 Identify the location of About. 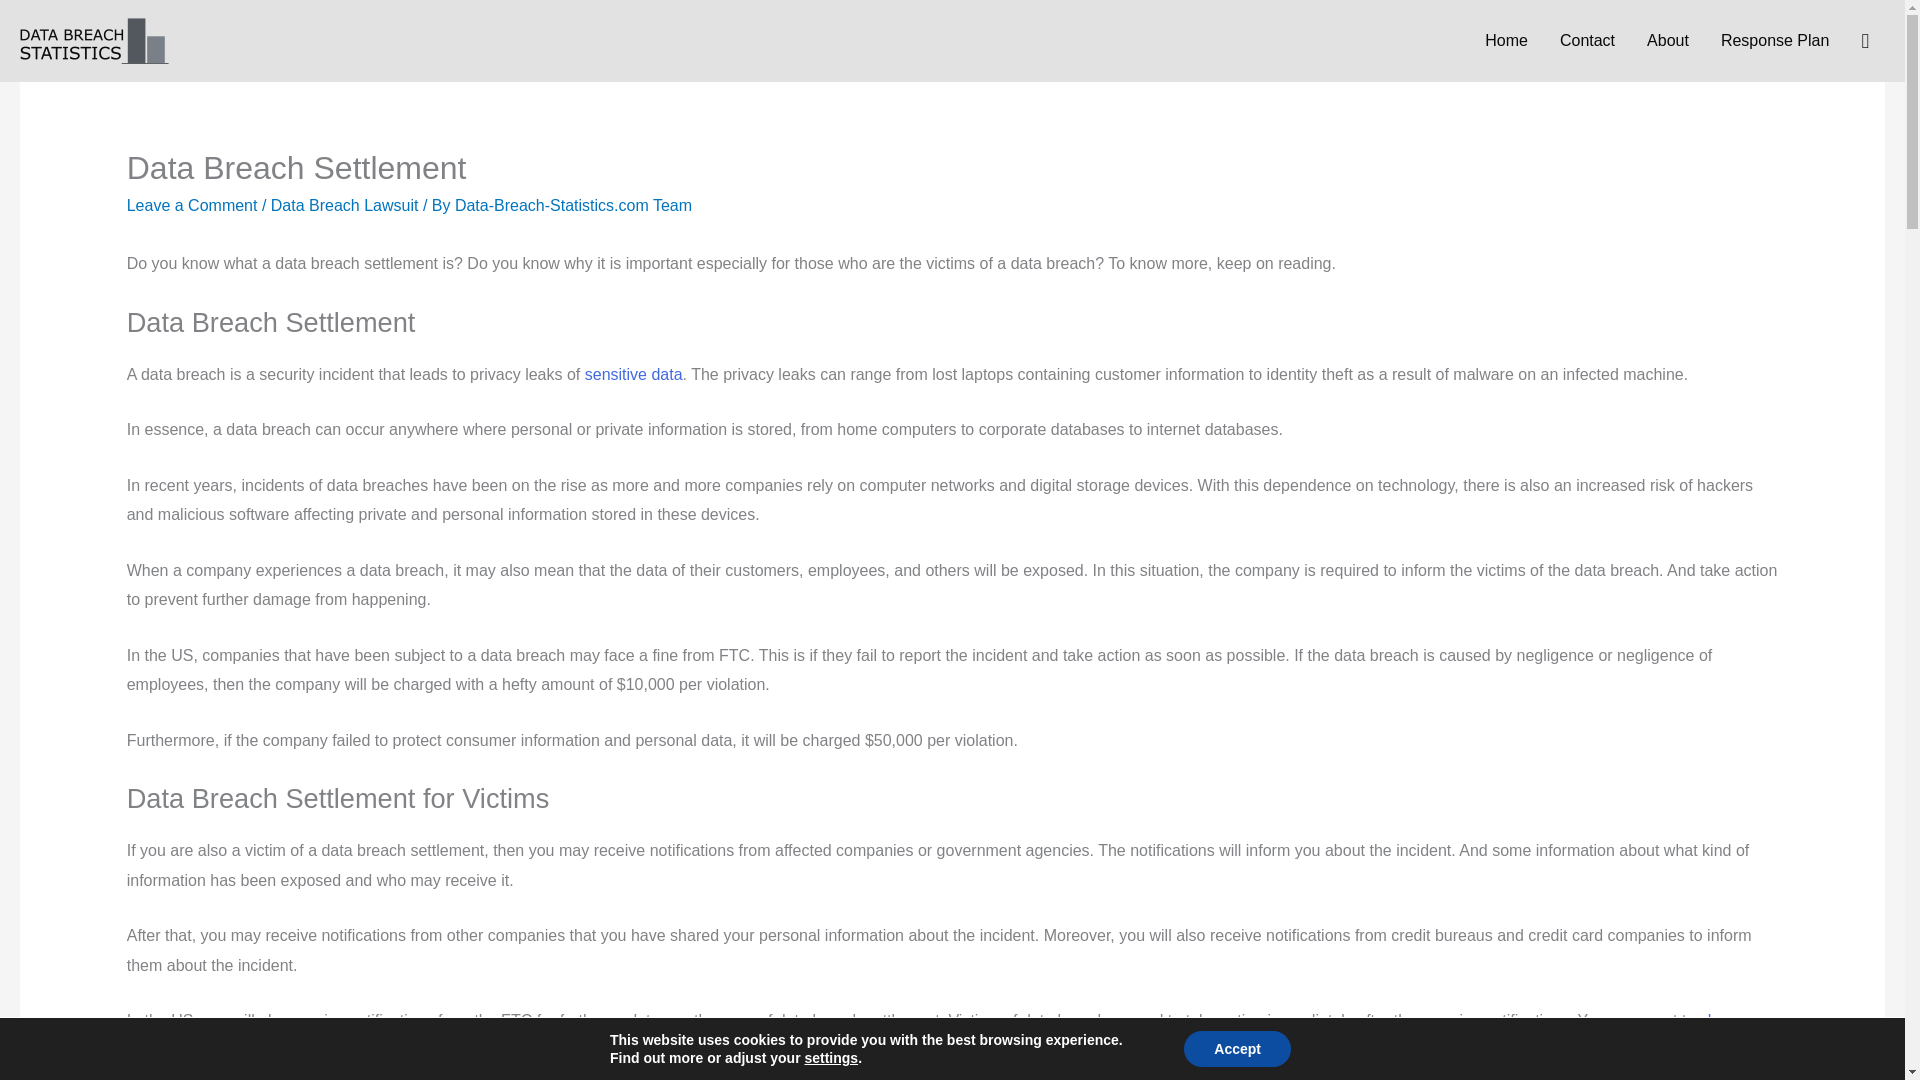
(1667, 41).